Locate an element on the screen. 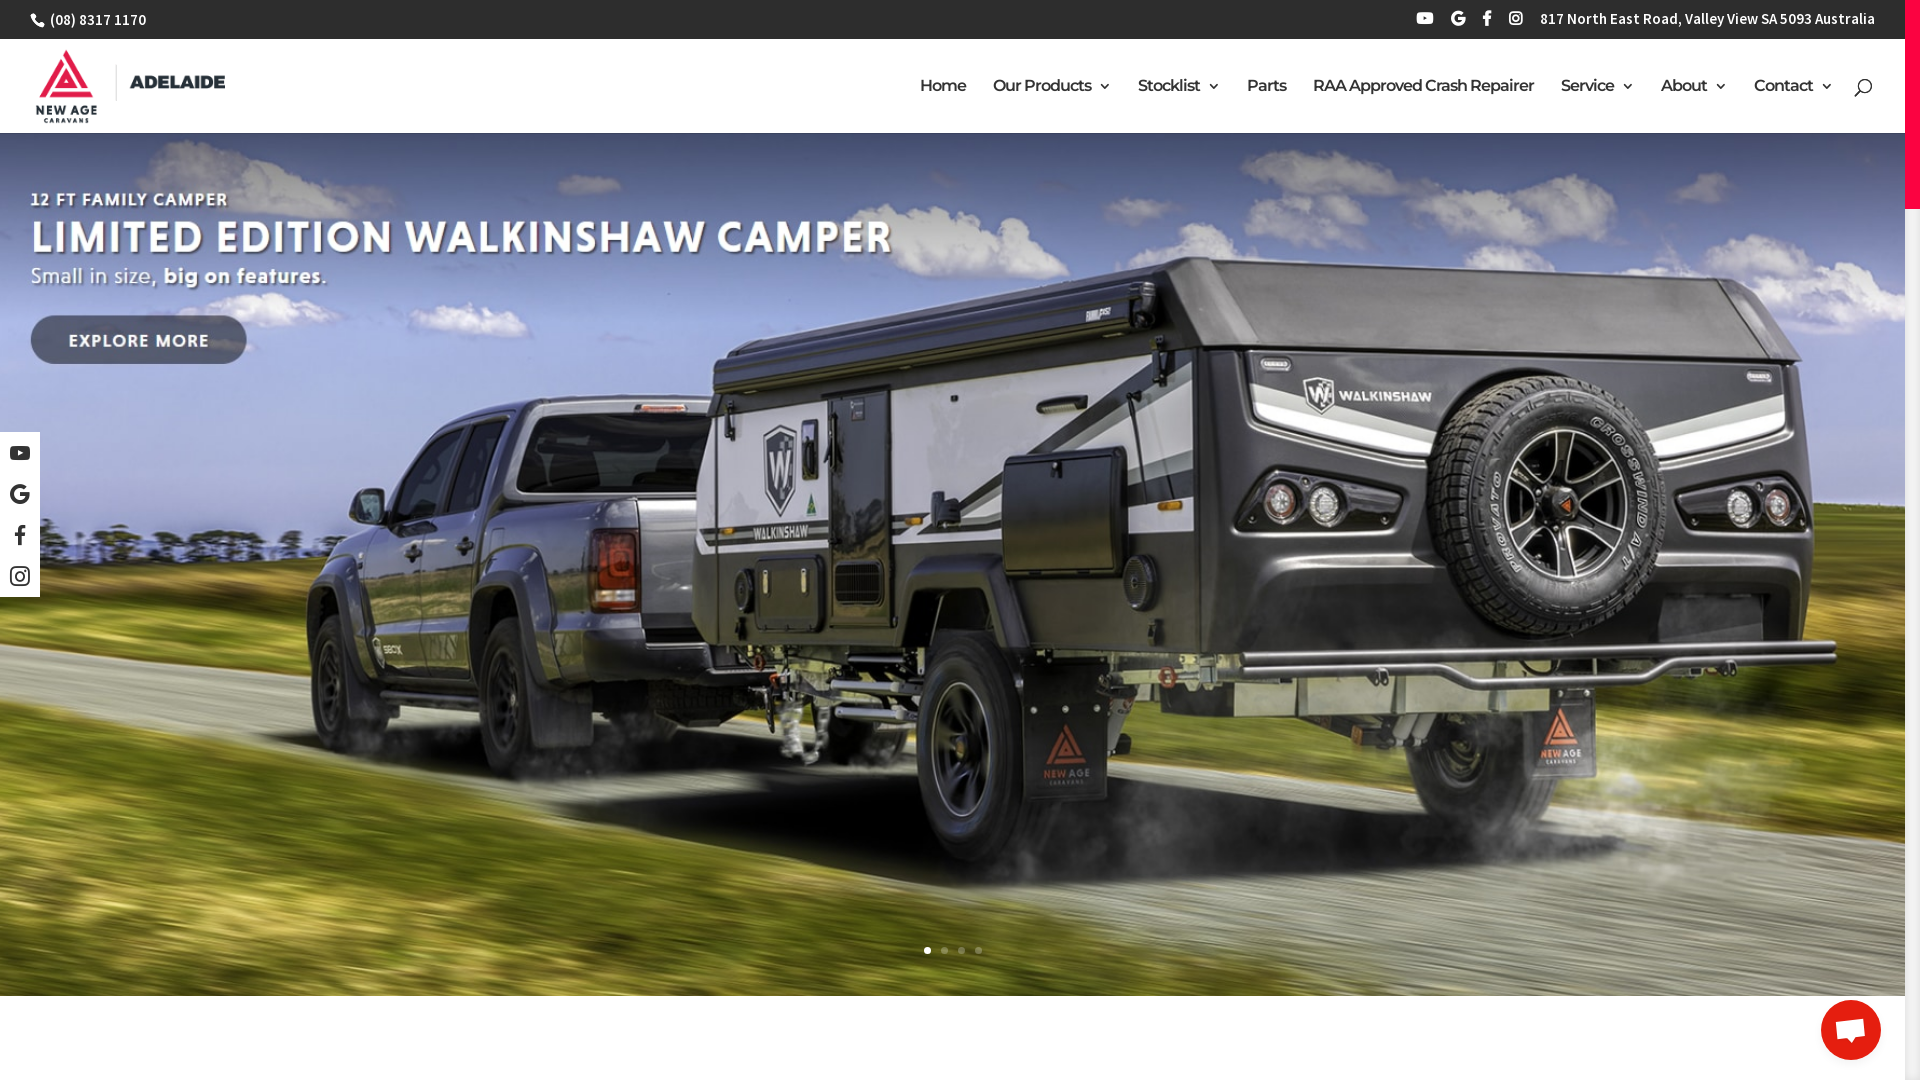  2 is located at coordinates (944, 950).